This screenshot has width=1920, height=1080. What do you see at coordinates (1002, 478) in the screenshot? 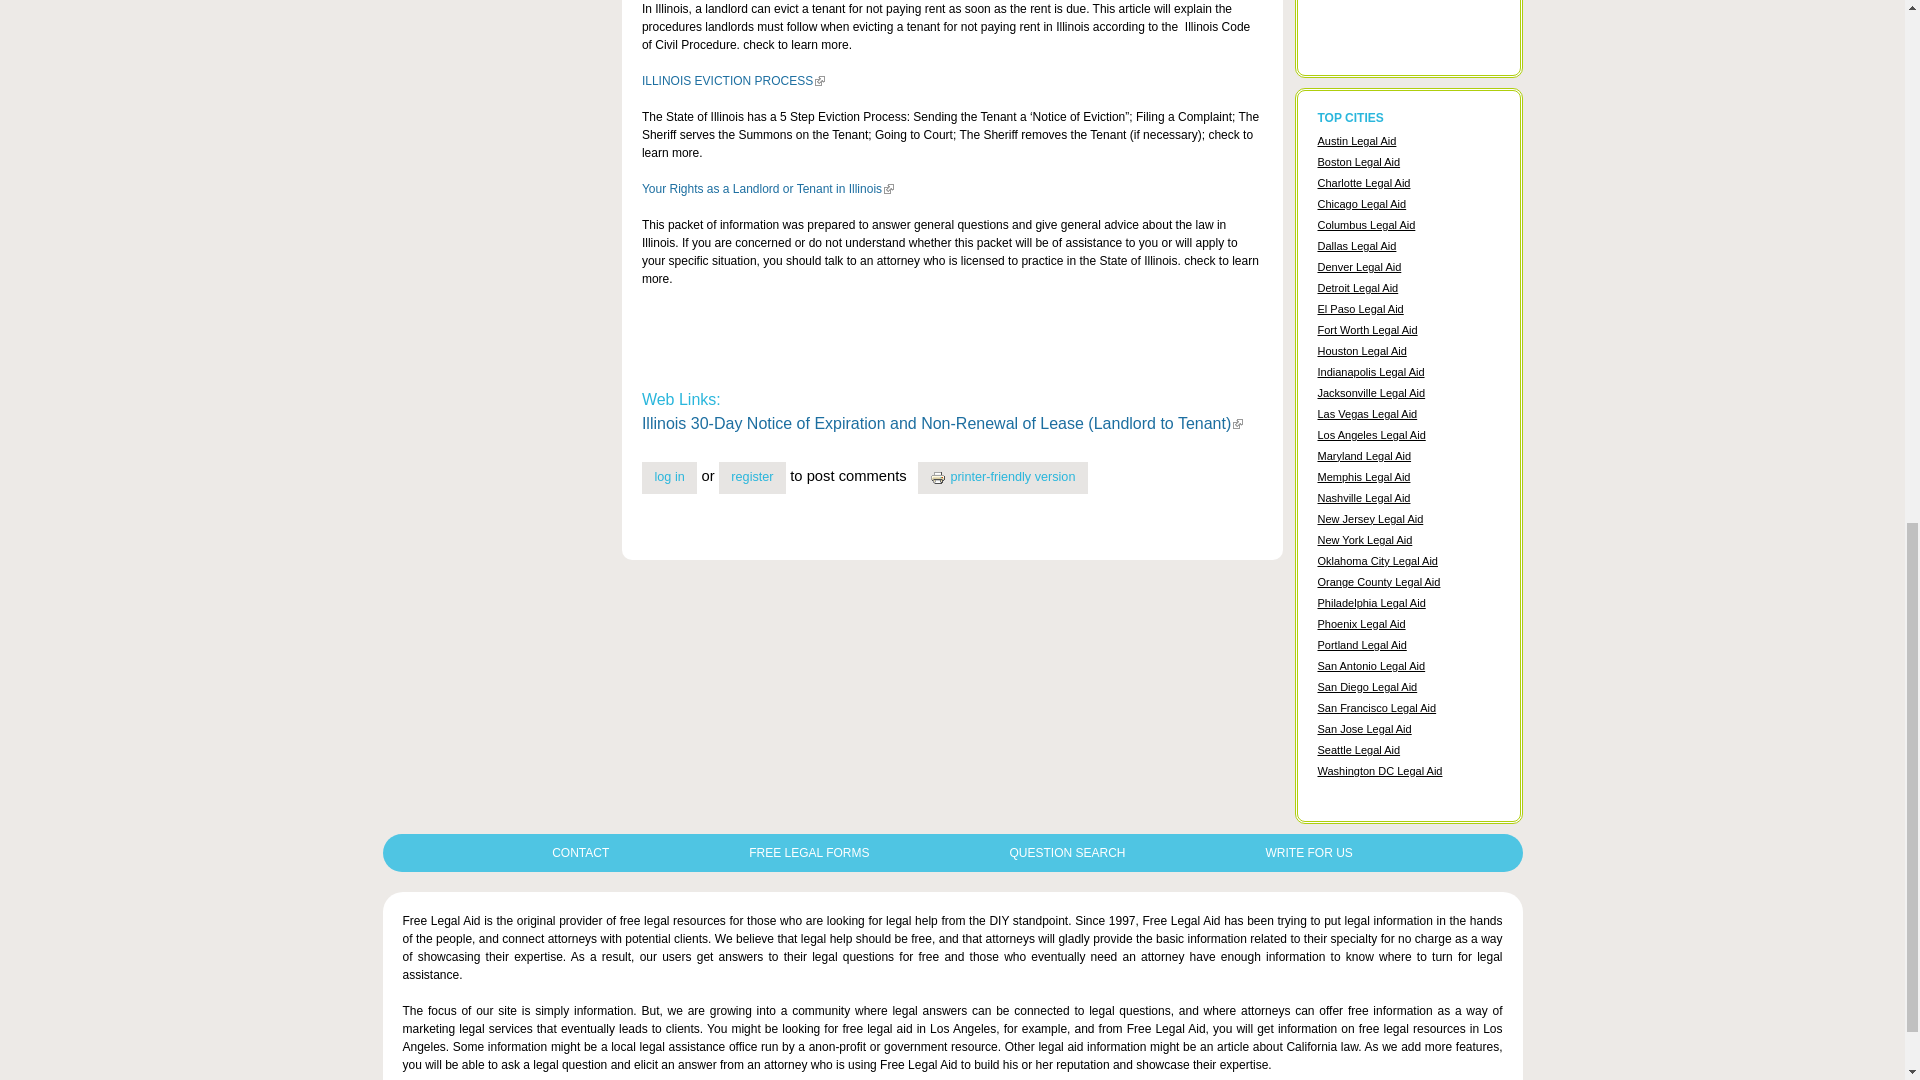
I see `printer-friendly version` at bounding box center [1002, 478].